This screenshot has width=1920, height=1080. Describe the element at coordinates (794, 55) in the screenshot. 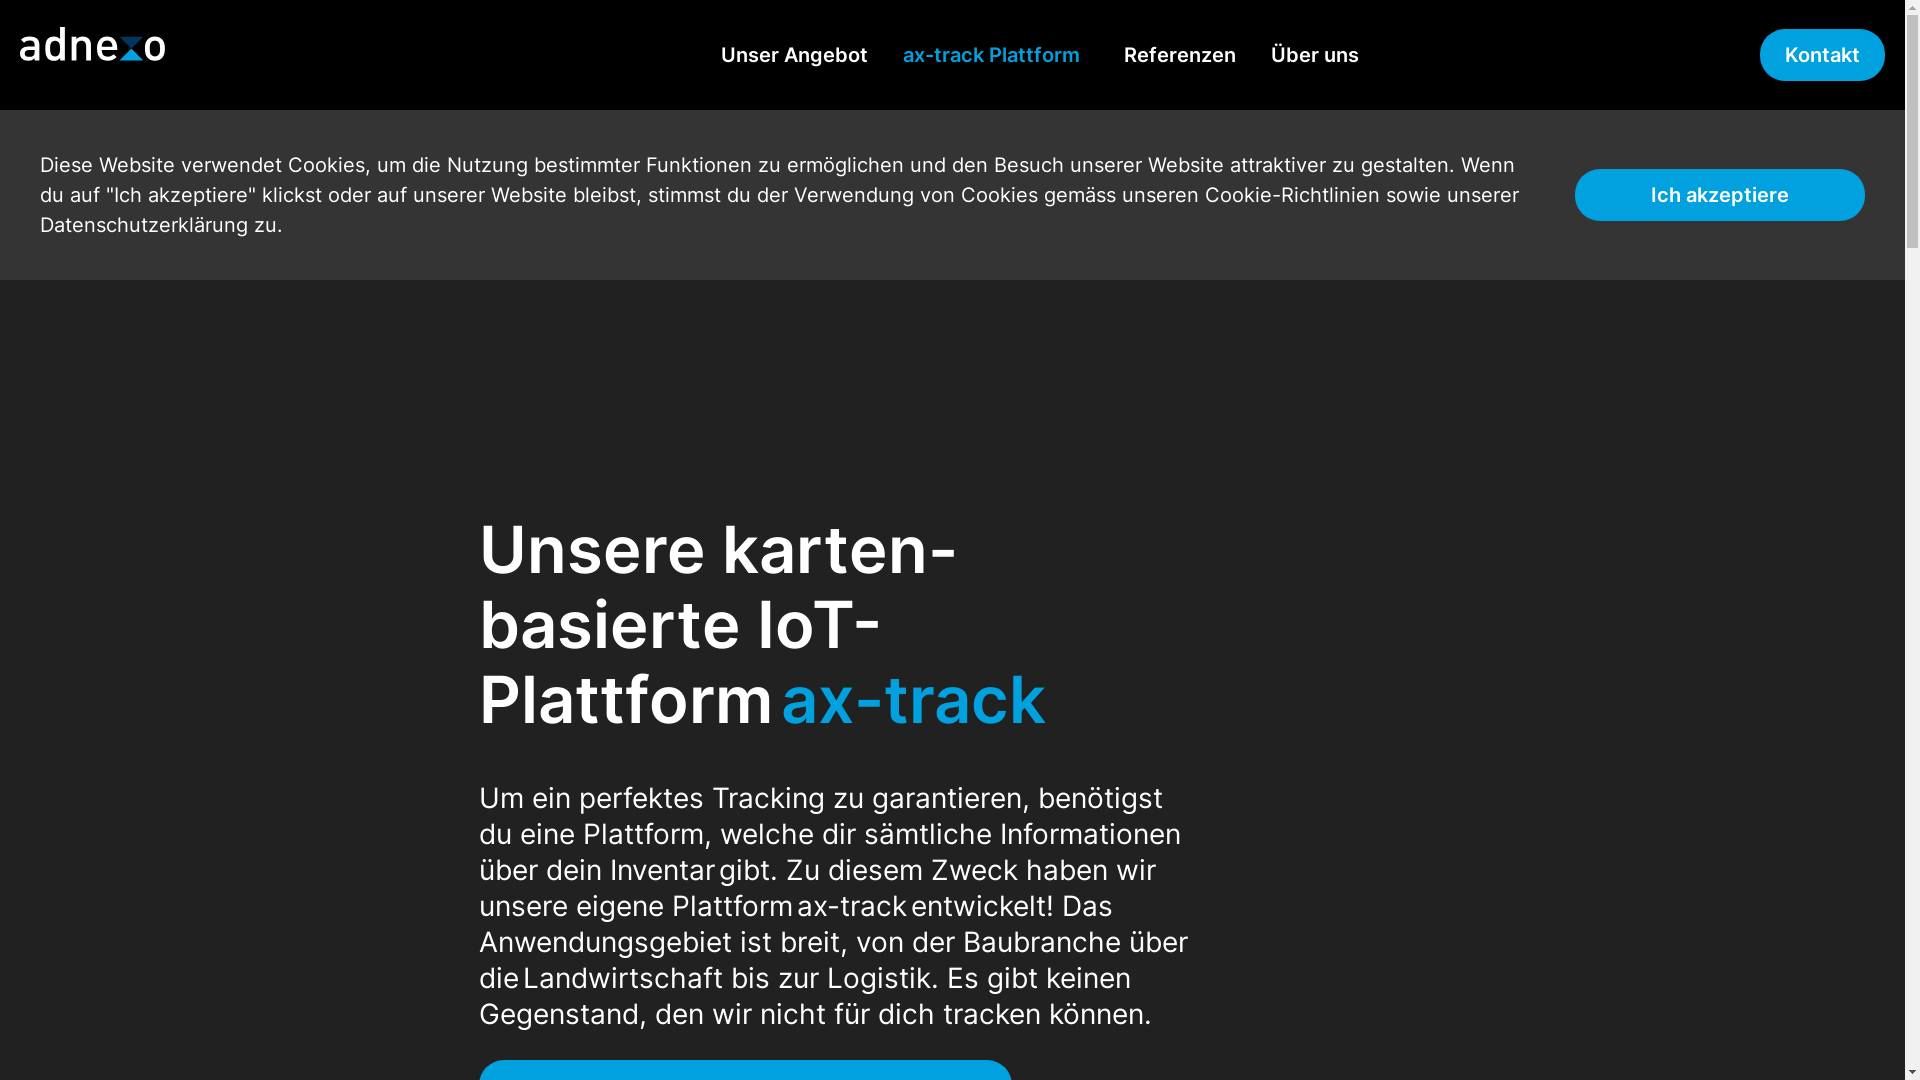

I see `Unser Angebot` at that location.